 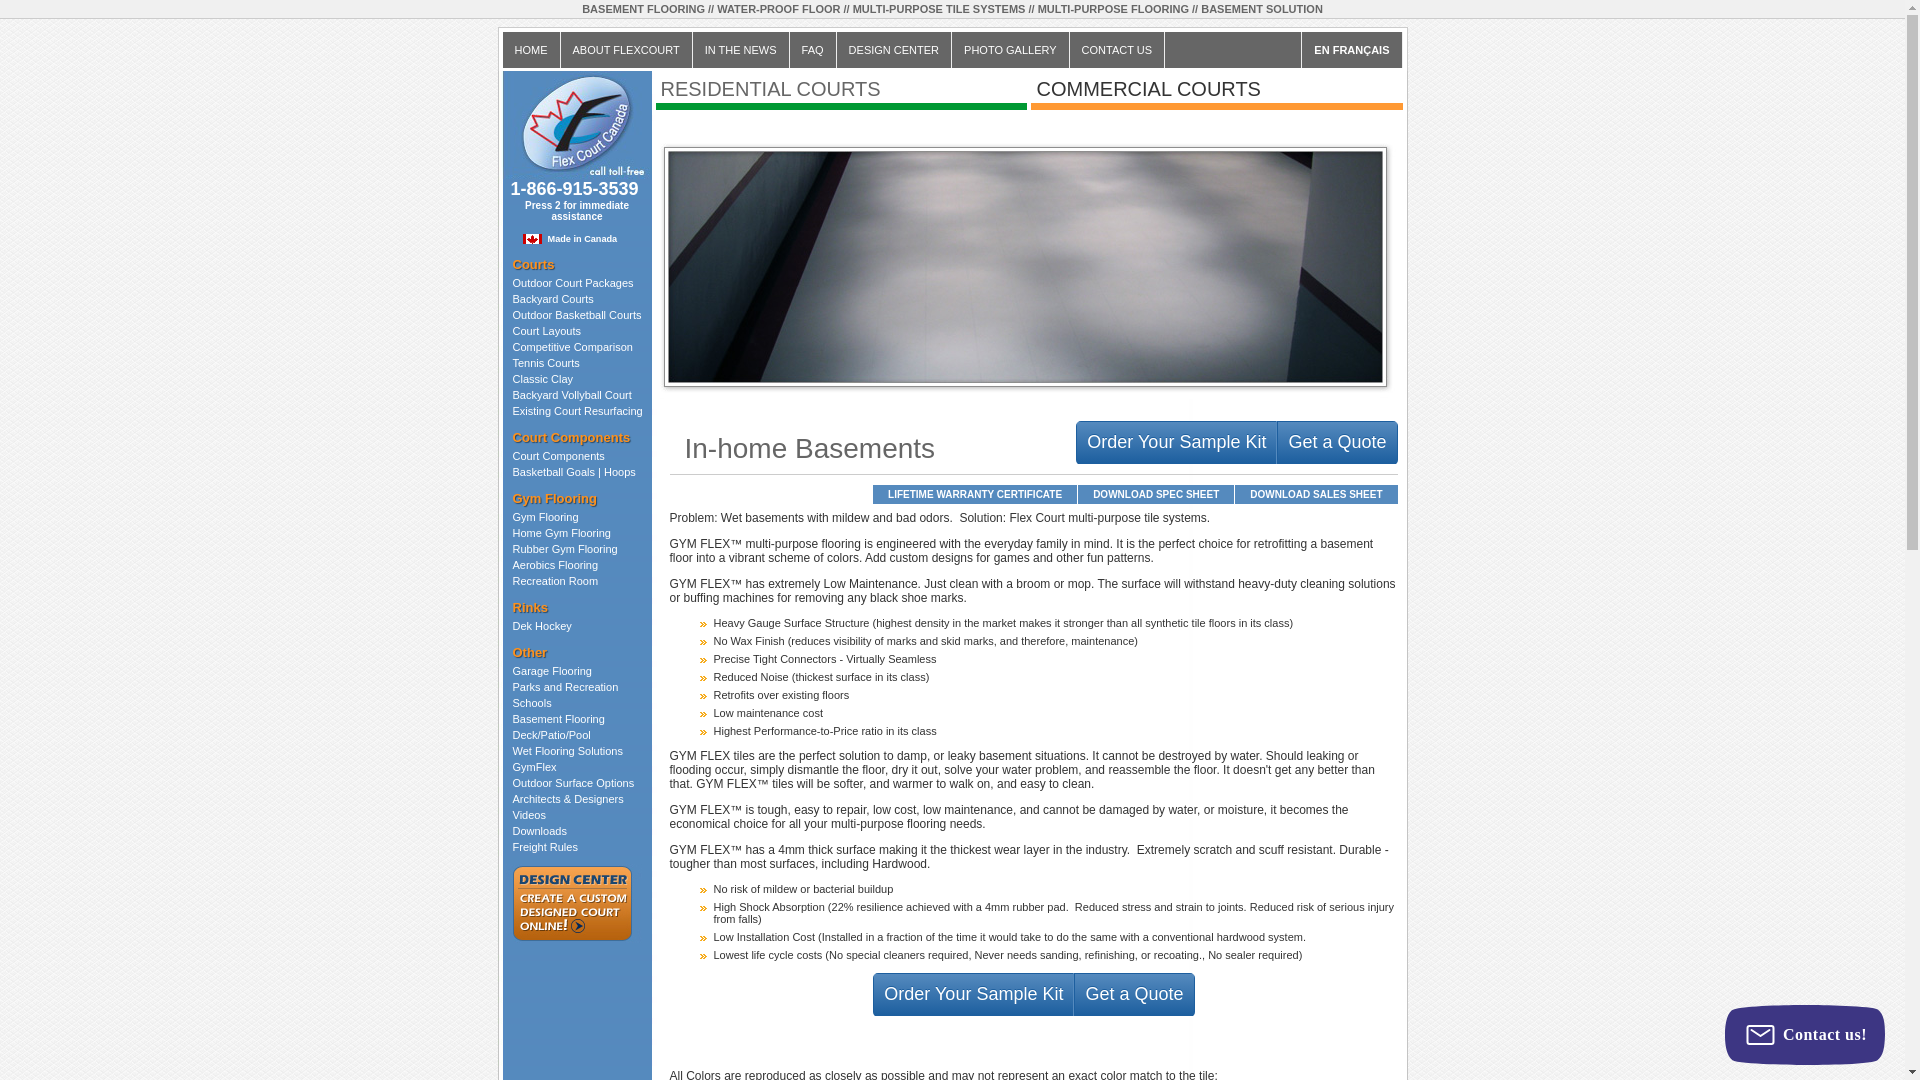 I want to click on Basement Flooring, so click(x=558, y=718).